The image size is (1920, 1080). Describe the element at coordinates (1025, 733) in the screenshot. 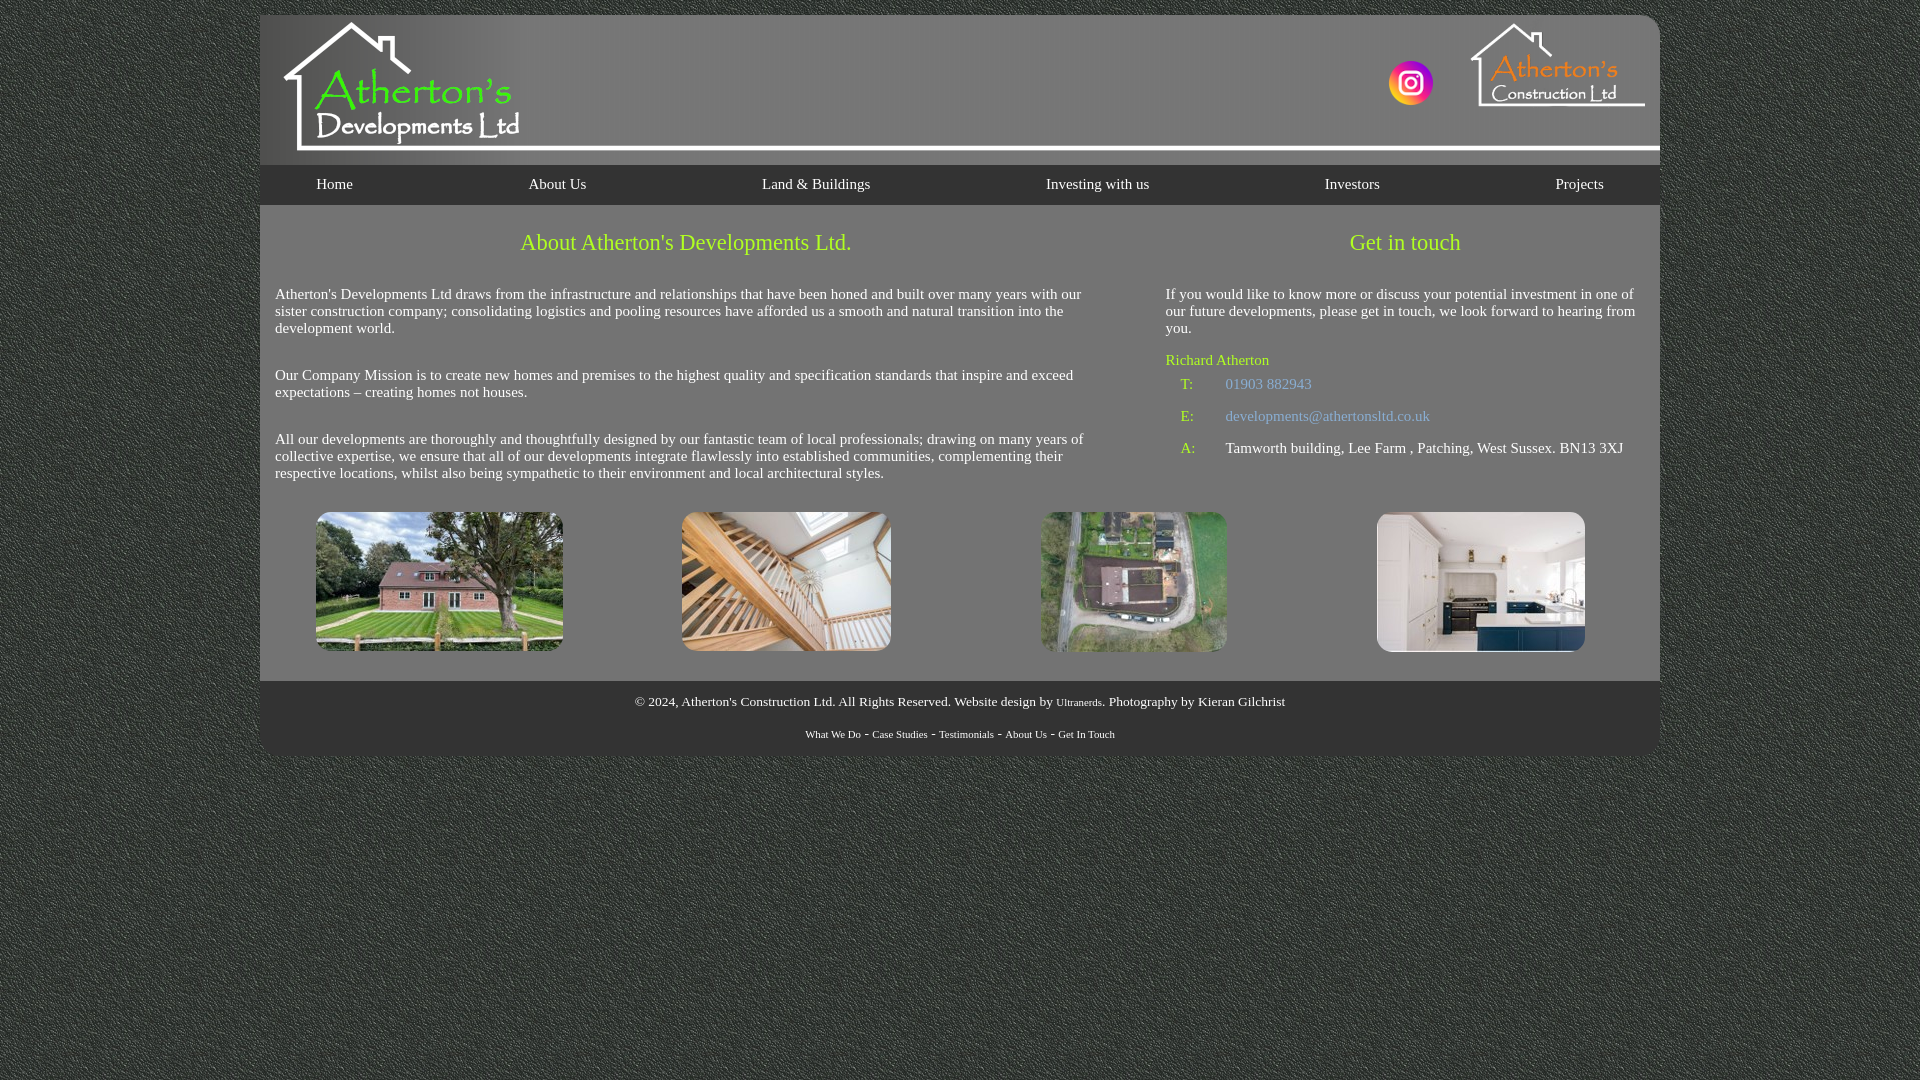

I see `About Us` at that location.